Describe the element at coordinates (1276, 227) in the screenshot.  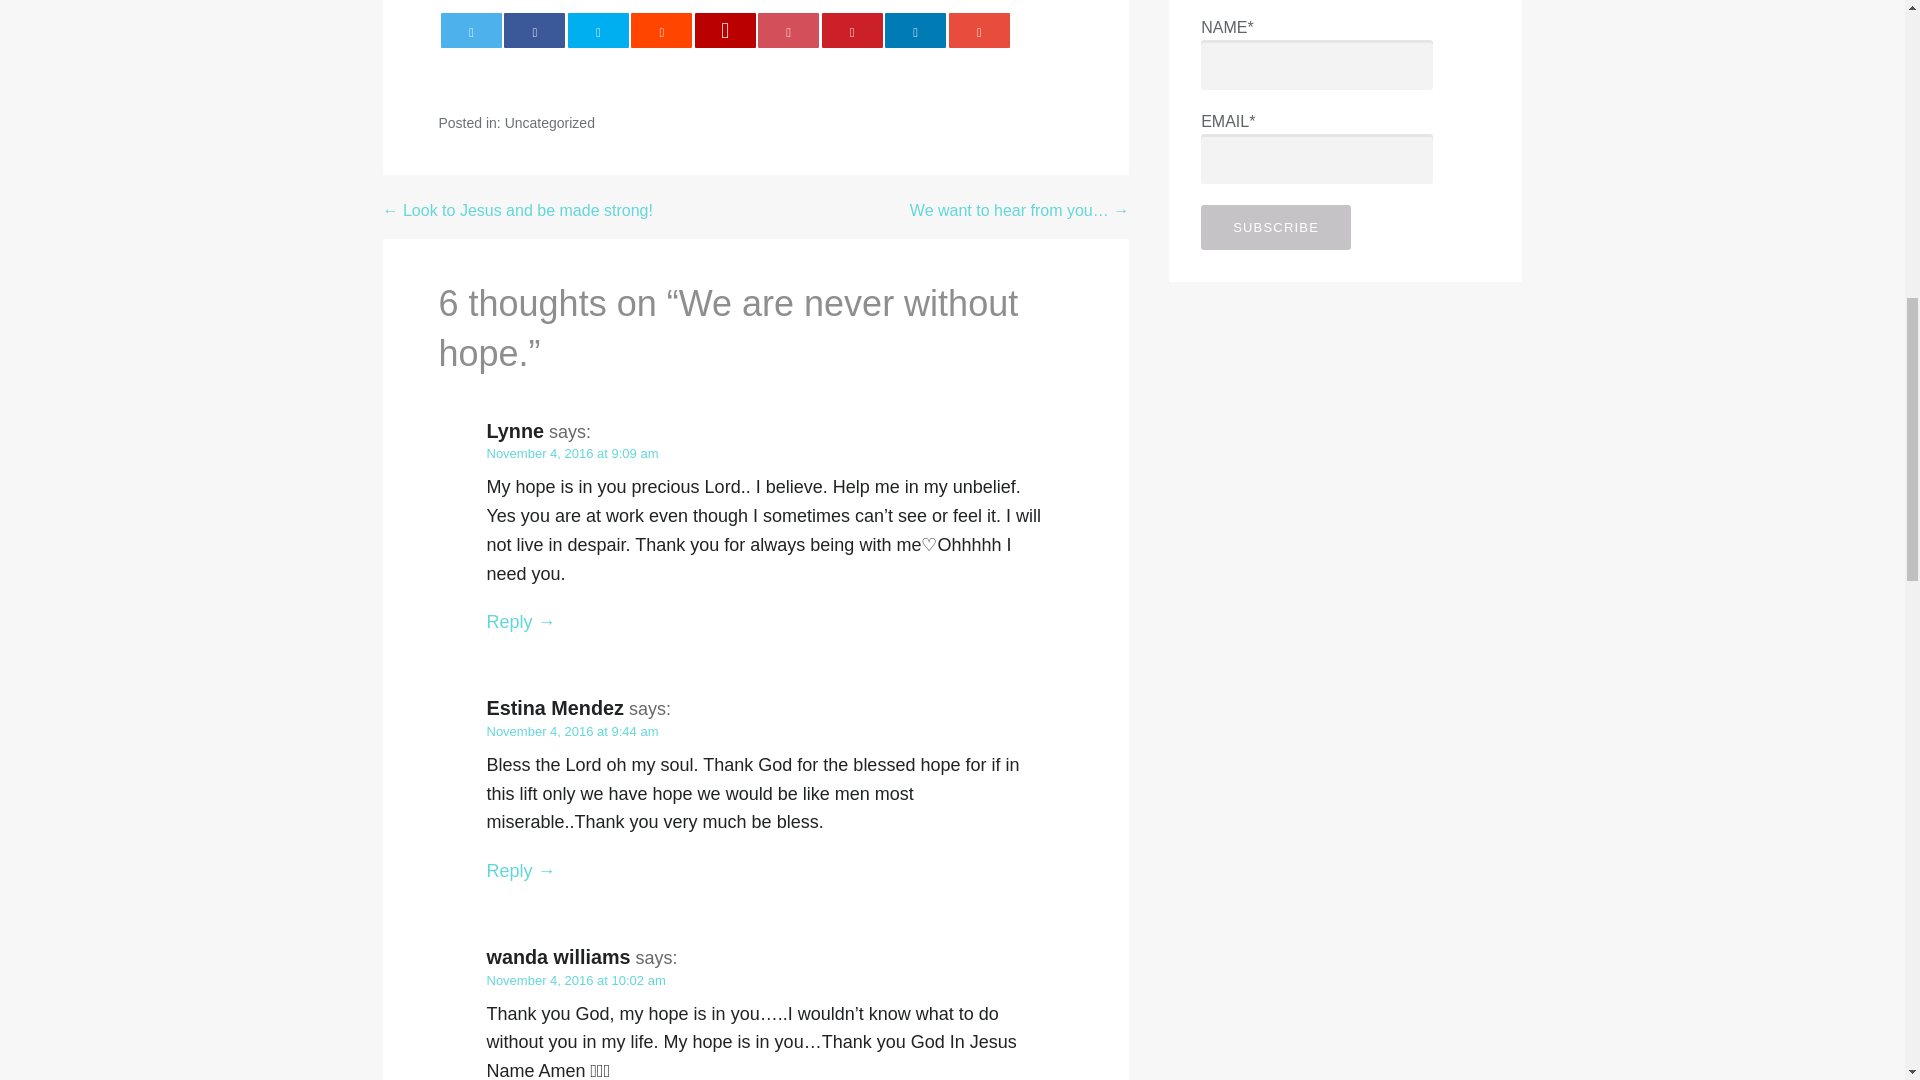
I see `Subscribe` at that location.